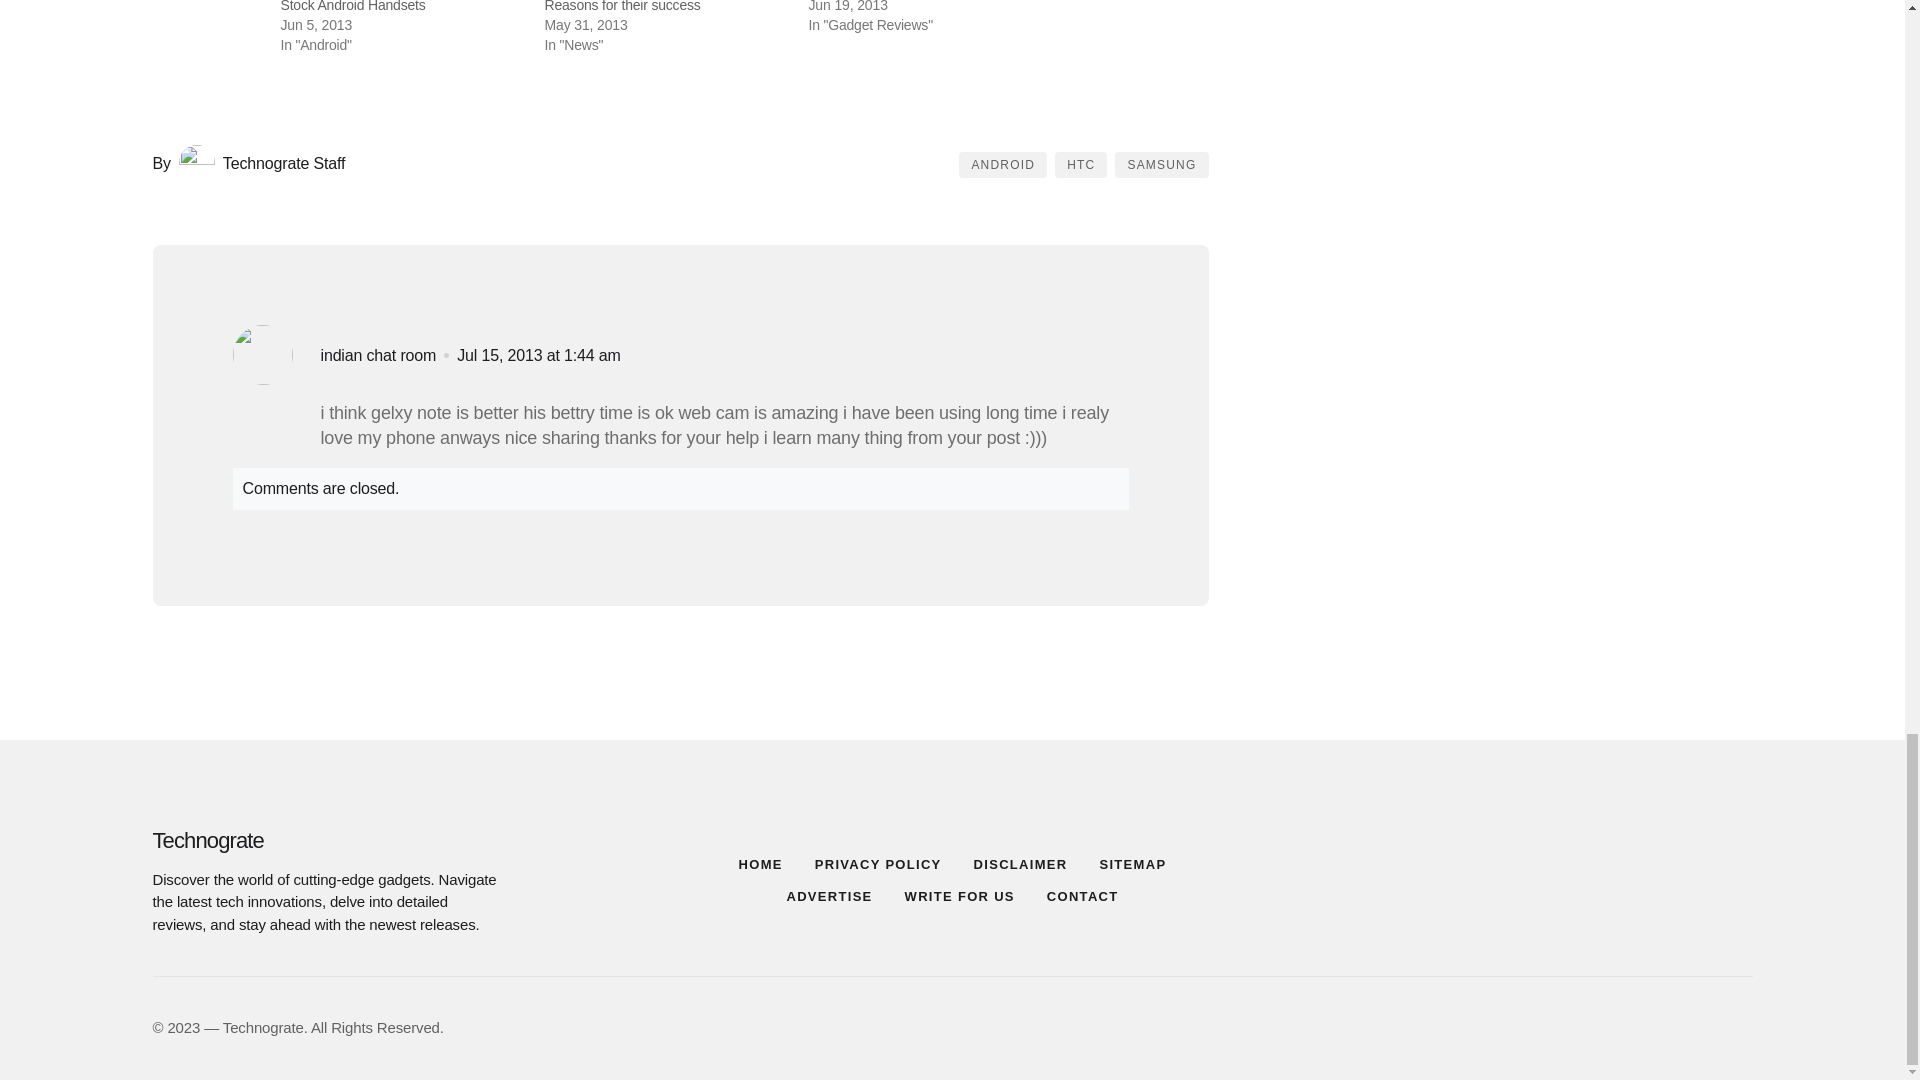 This screenshot has height=1080, width=1920. I want to click on Samsung and HTC:  The New Trend for Stock Android Handsets, so click(398, 6).